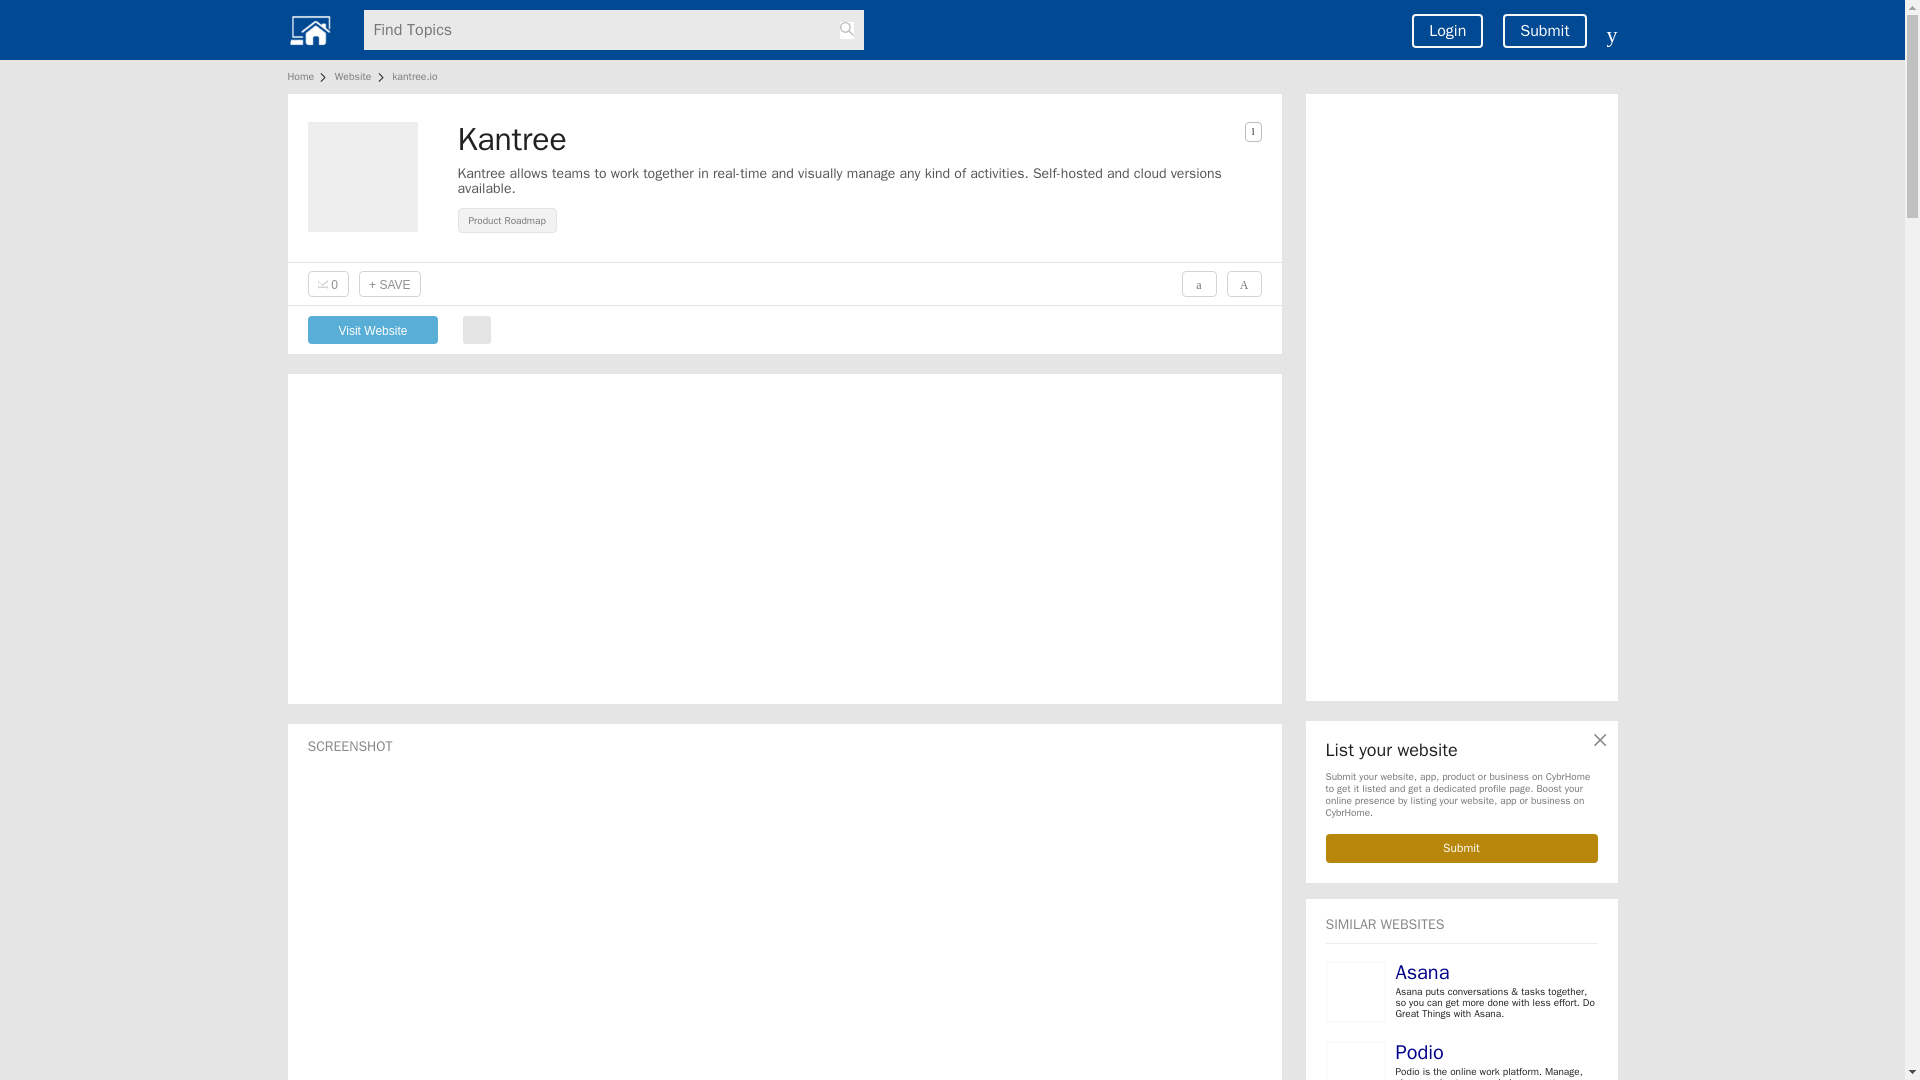 Image resolution: width=1920 pixels, height=1080 pixels. What do you see at coordinates (510, 218) in the screenshot?
I see `Product Roadmap` at bounding box center [510, 218].